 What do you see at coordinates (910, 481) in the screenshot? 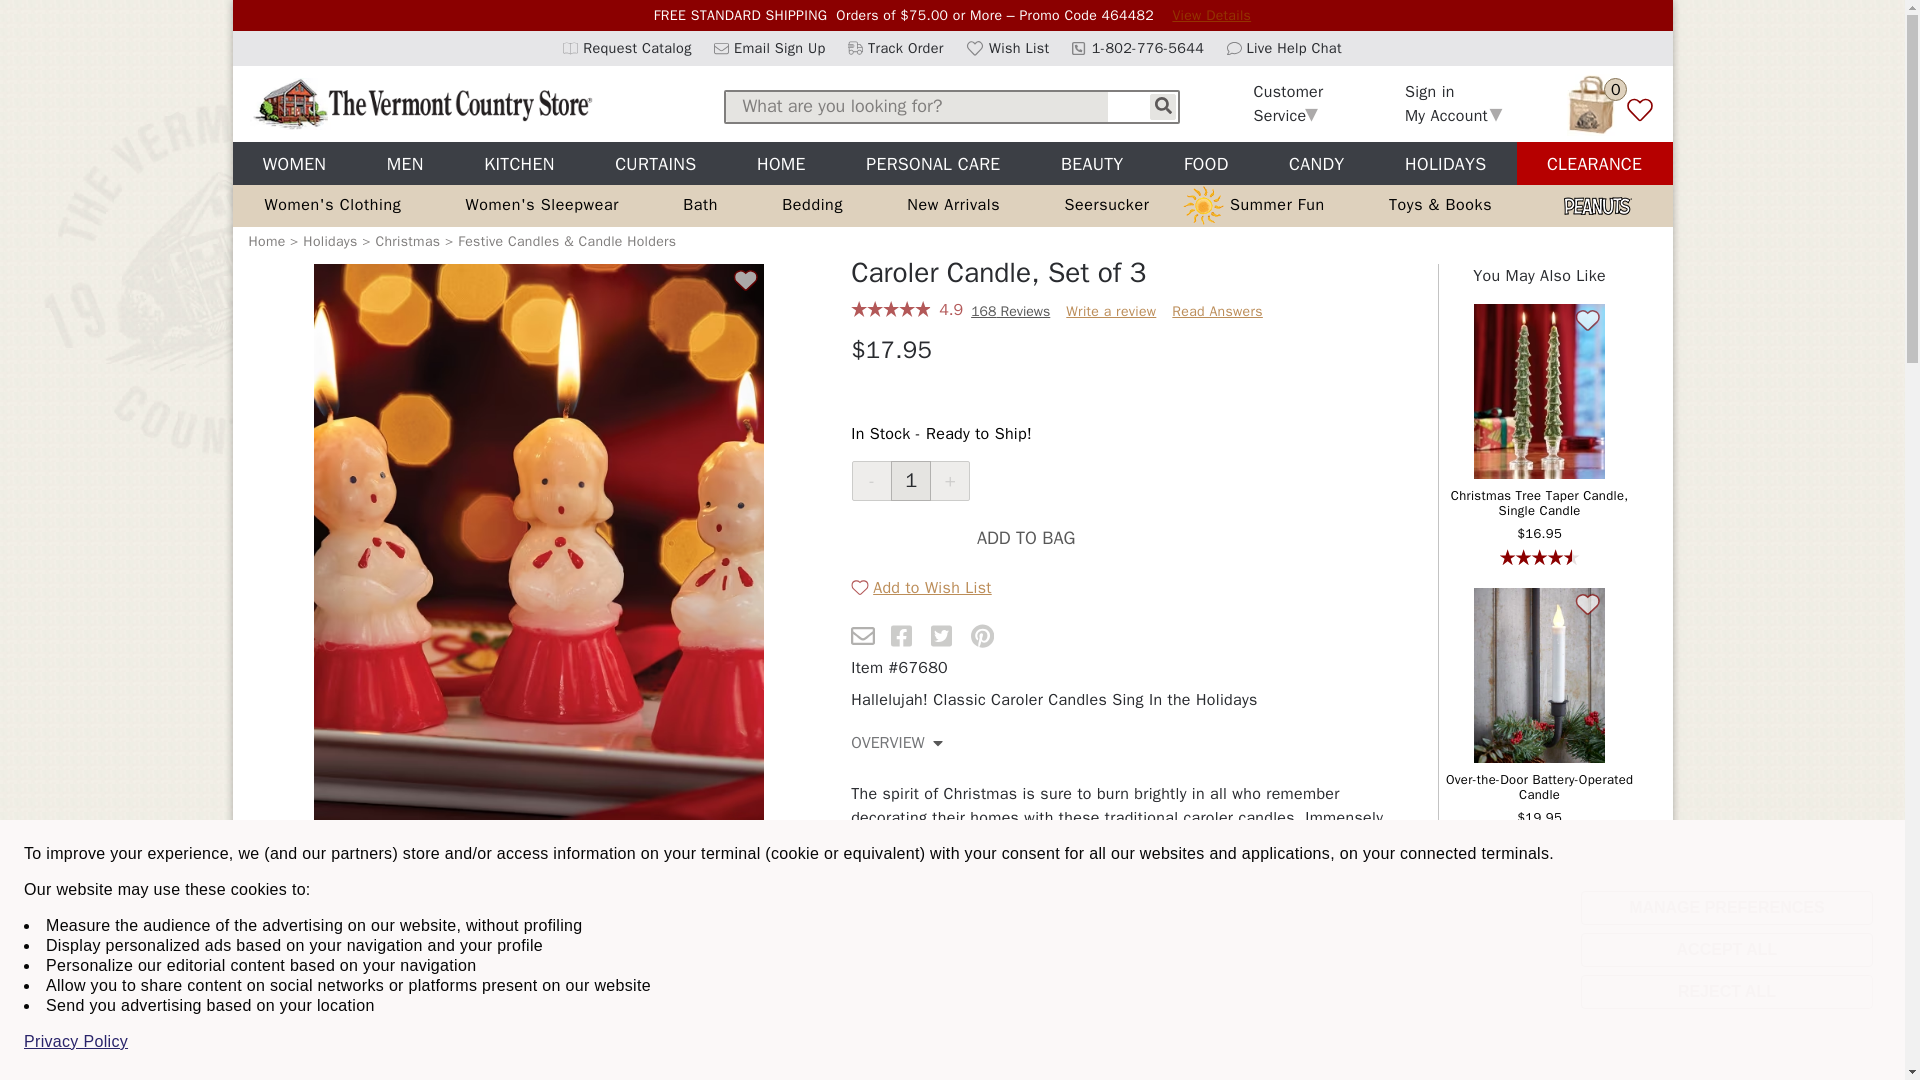
I see `Add to Wish List` at bounding box center [910, 481].